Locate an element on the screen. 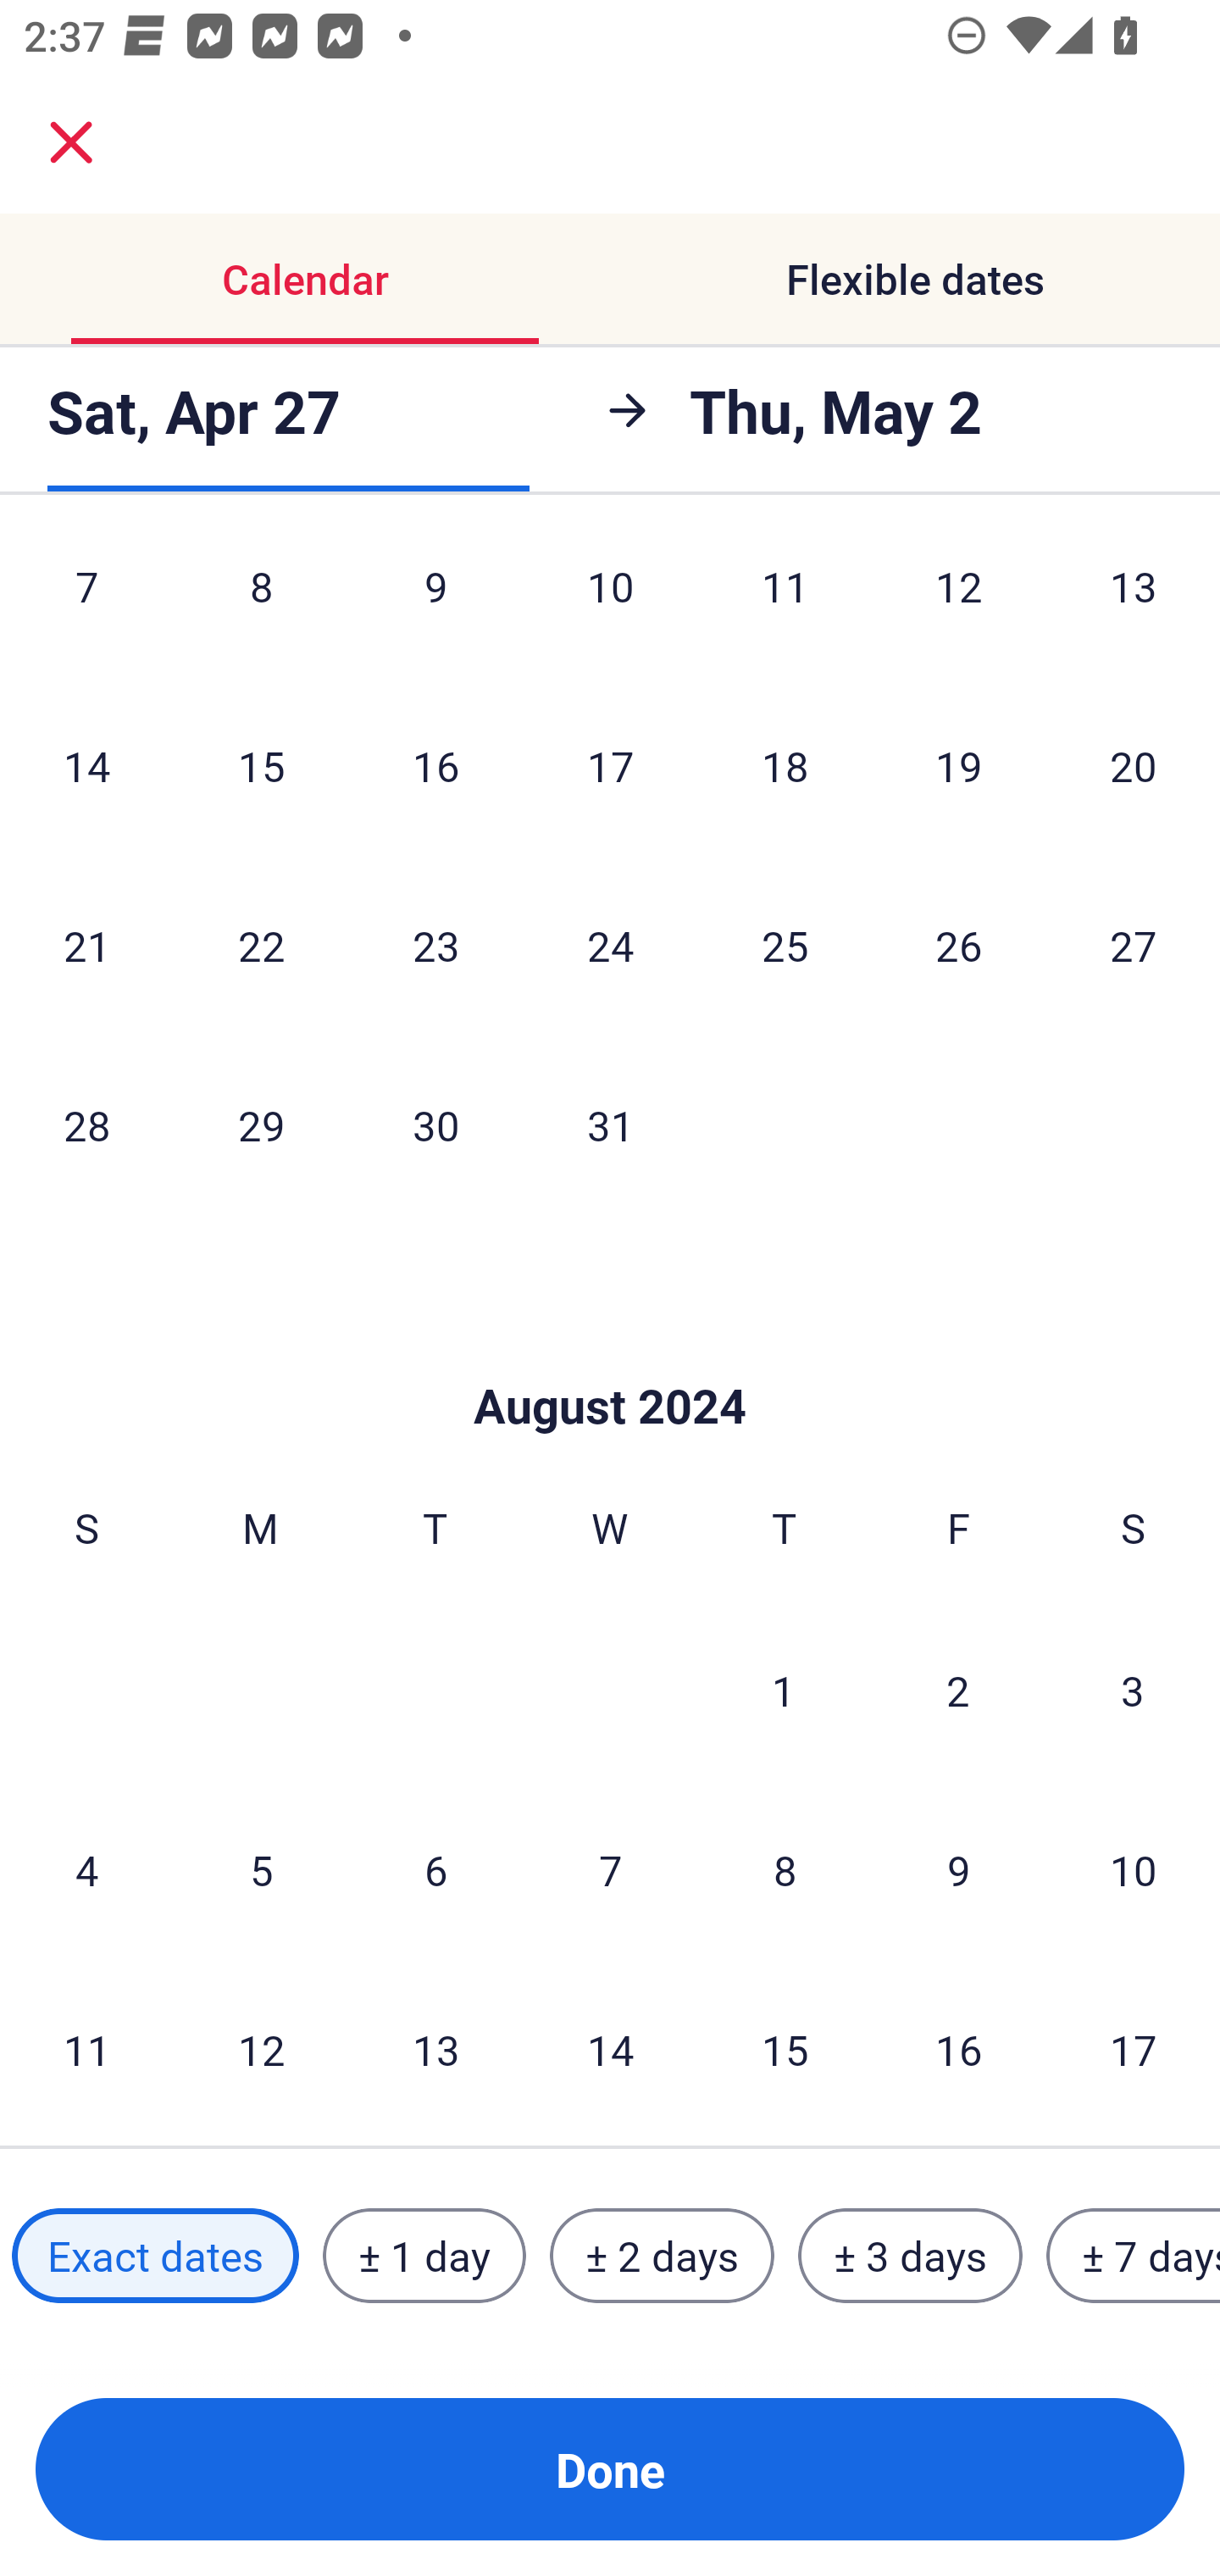 Image resolution: width=1220 pixels, height=2576 pixels. 27 Saturday, July 27, 2024 is located at coordinates (1134, 946).